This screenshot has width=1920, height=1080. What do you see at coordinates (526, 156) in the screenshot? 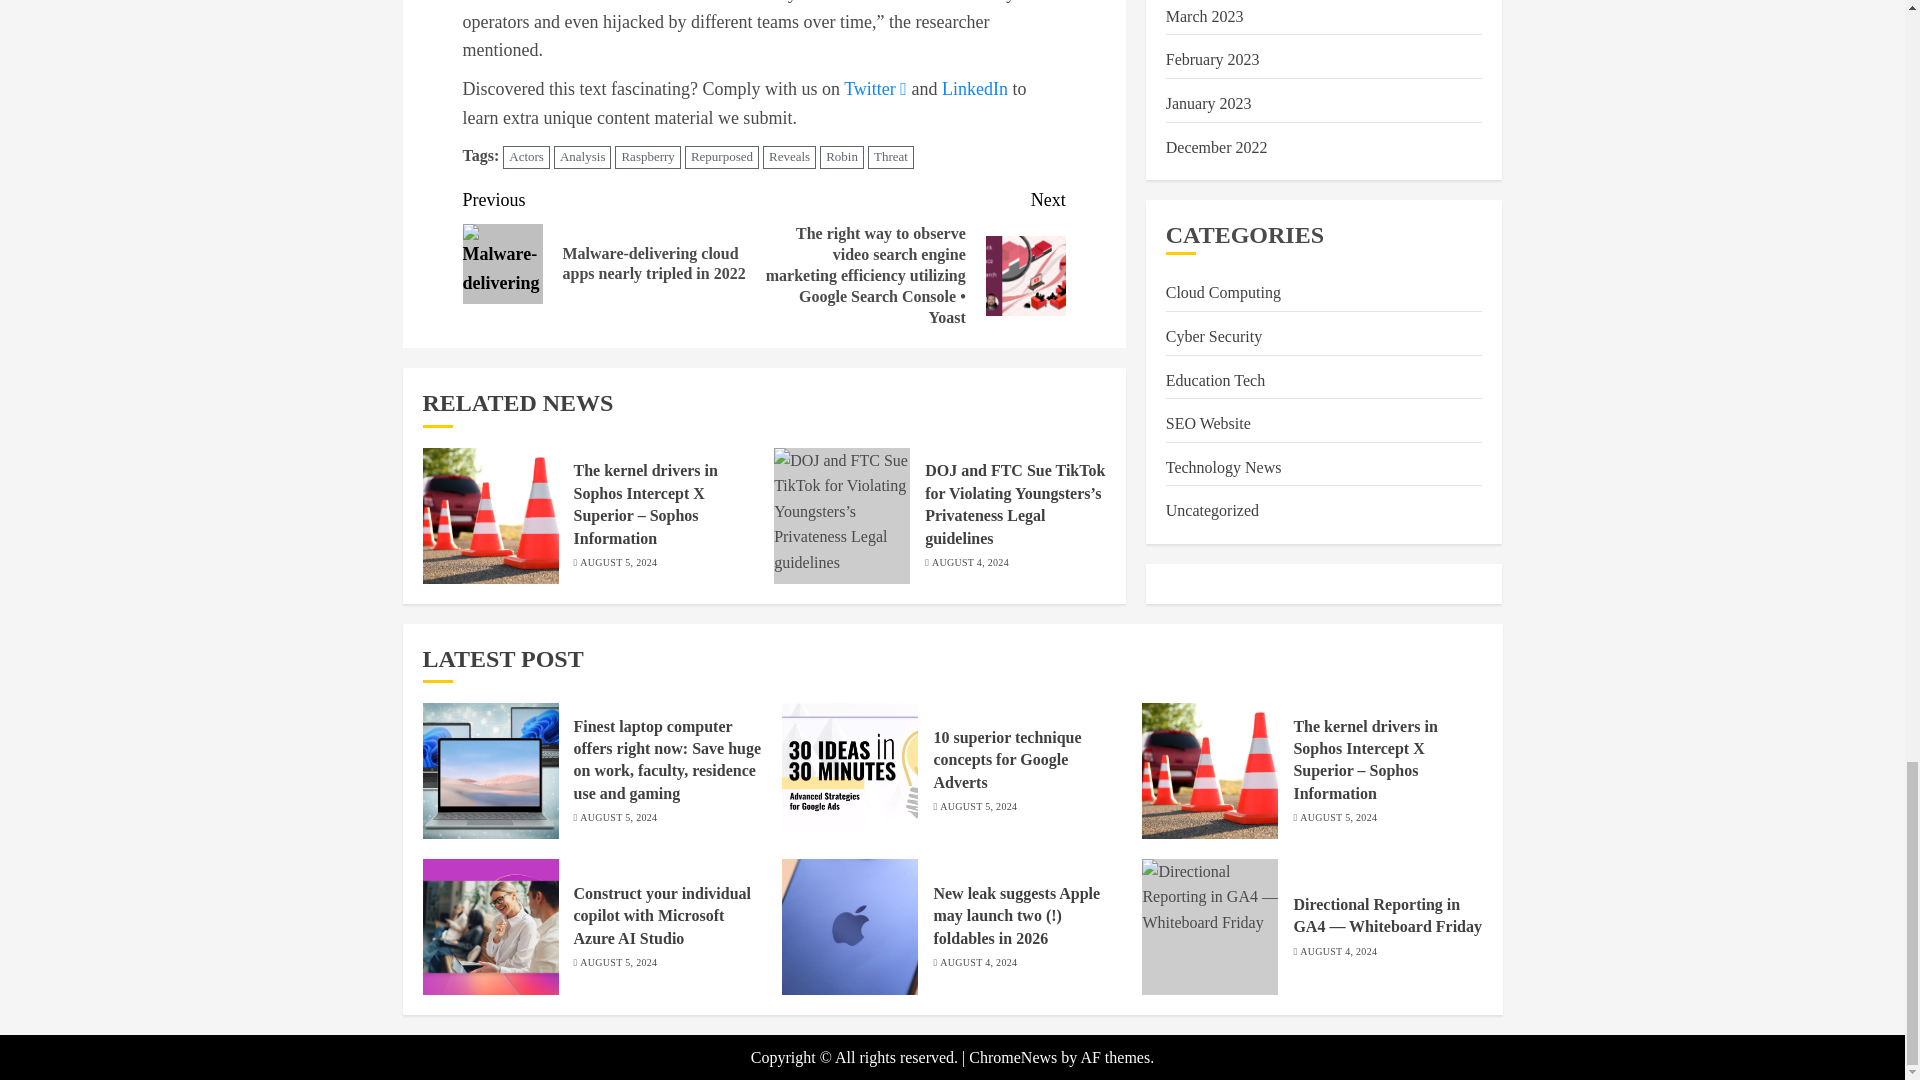
I see `Actors` at bounding box center [526, 156].